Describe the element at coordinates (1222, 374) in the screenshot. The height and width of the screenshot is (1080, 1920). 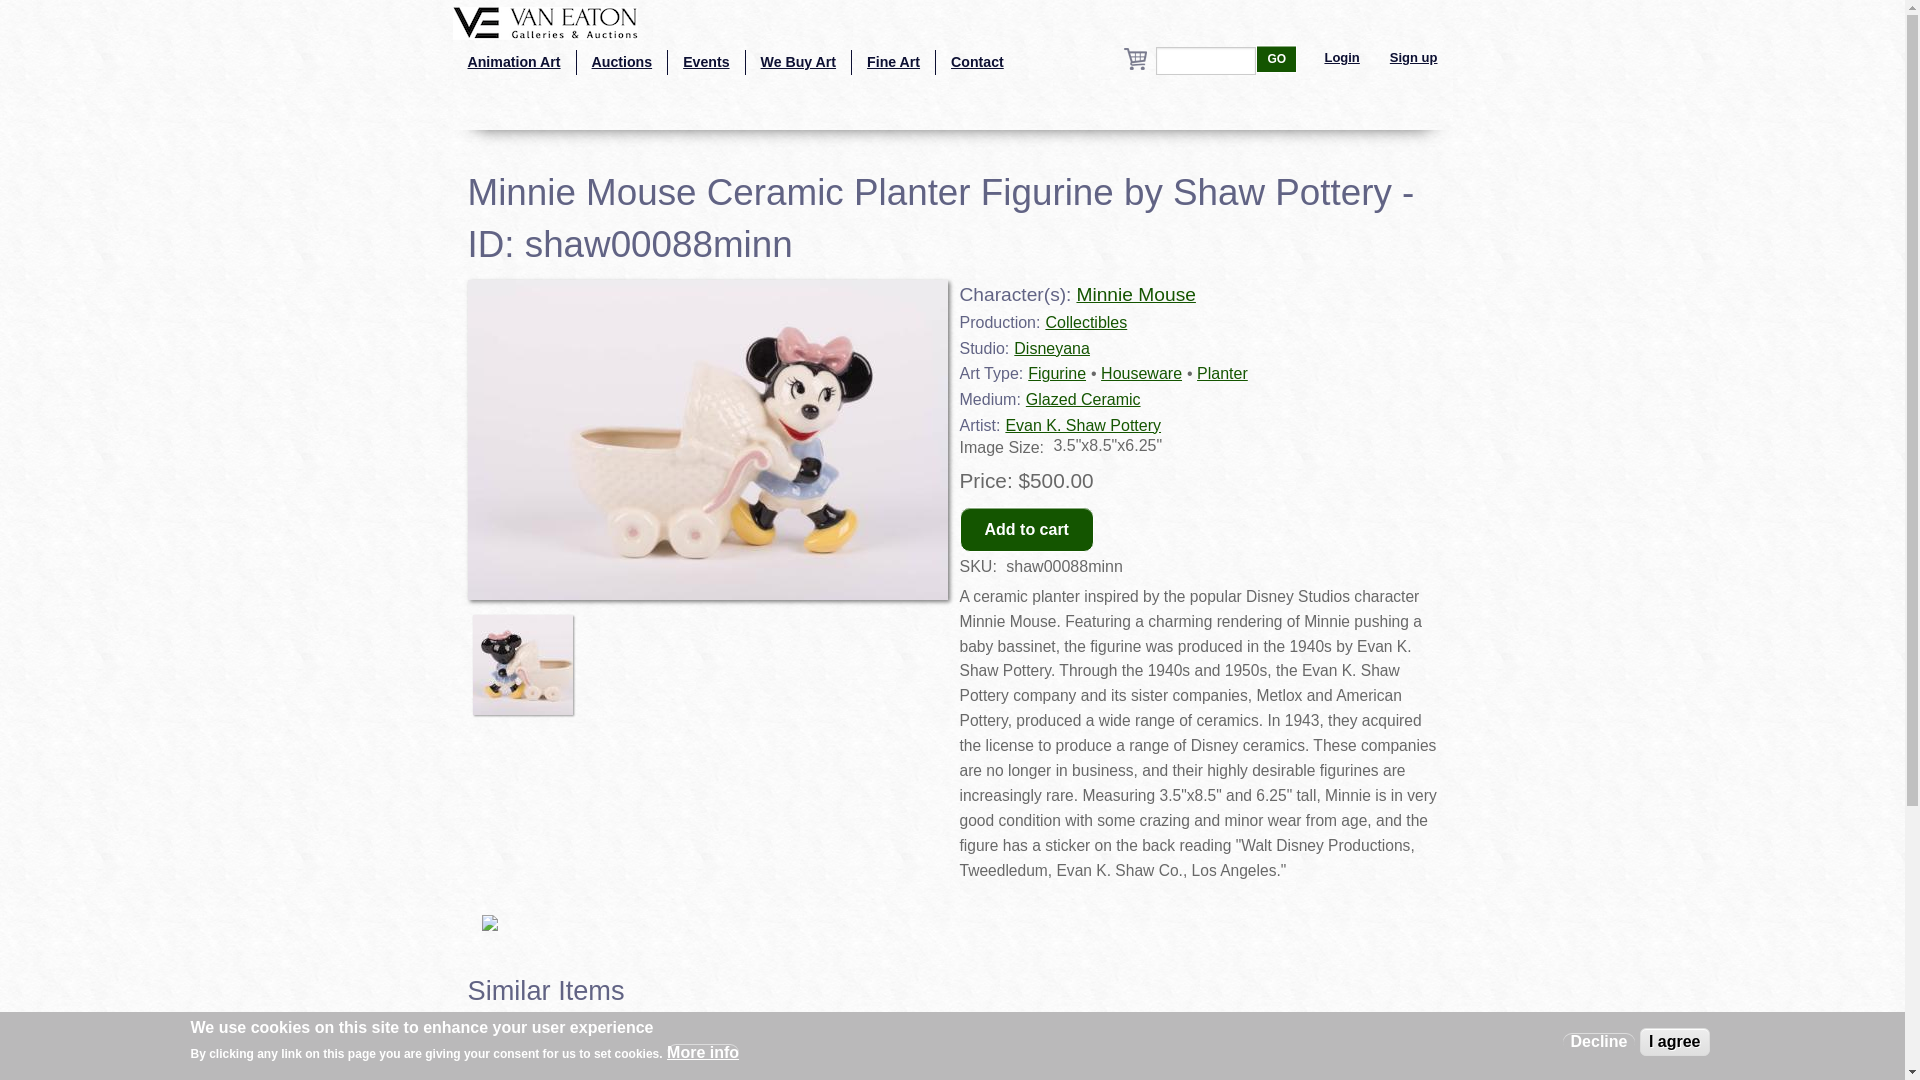
I see `Planter` at that location.